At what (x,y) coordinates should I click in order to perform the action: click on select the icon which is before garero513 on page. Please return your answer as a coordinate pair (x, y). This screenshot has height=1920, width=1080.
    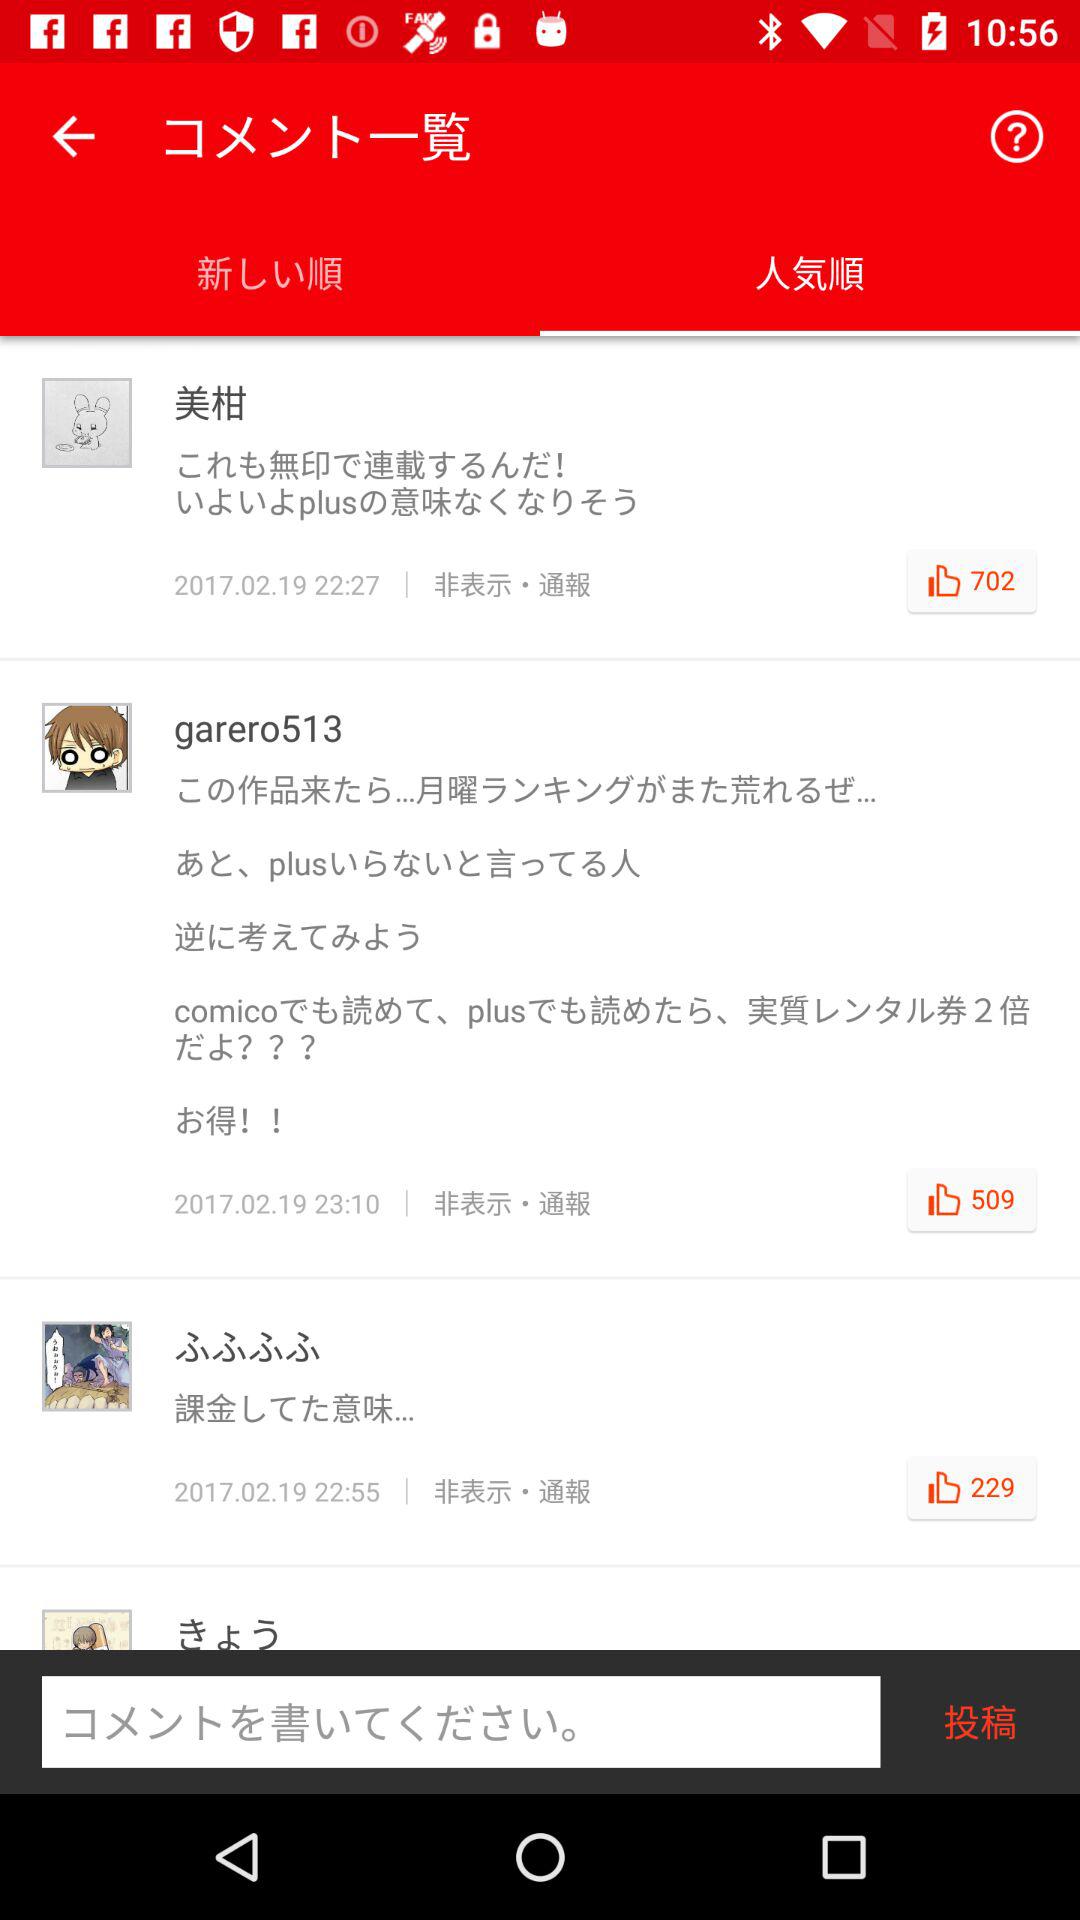
    Looking at the image, I should click on (86, 748).